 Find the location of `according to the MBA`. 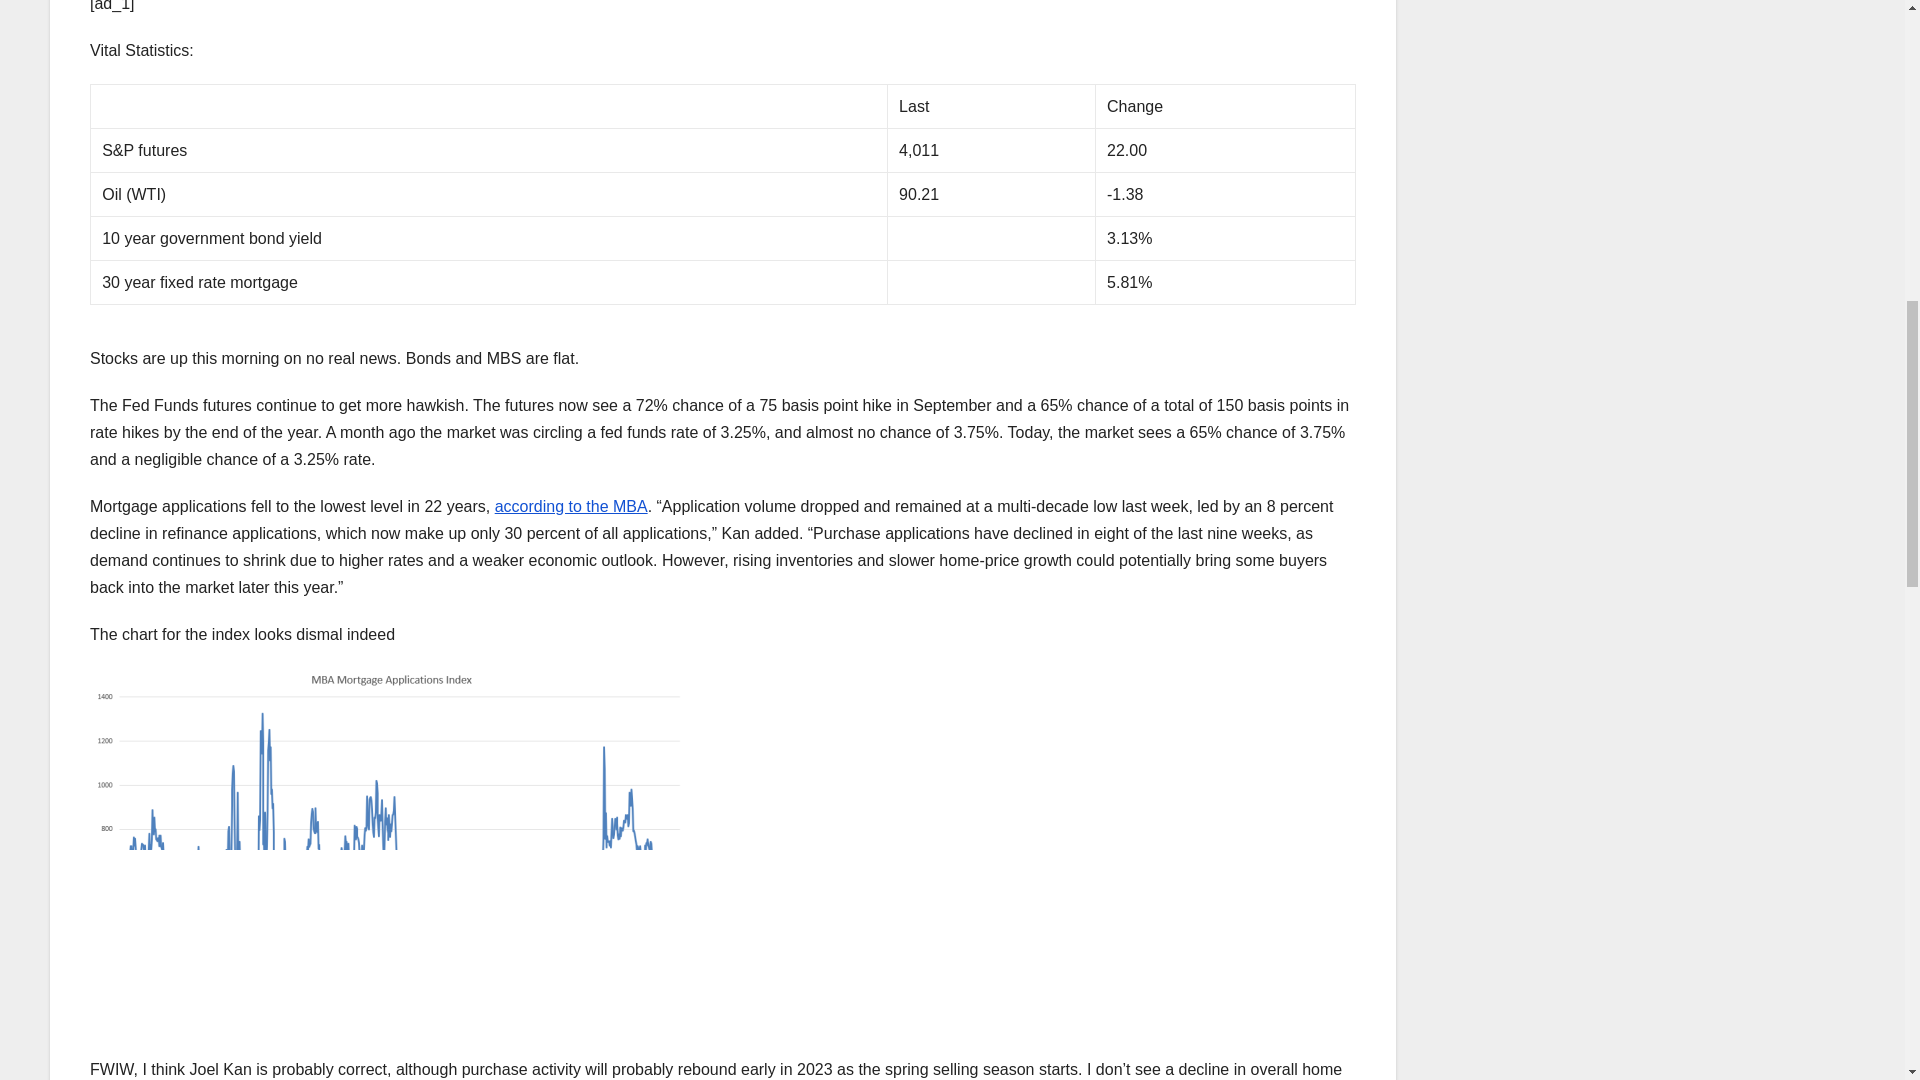

according to the MBA is located at coordinates (572, 506).